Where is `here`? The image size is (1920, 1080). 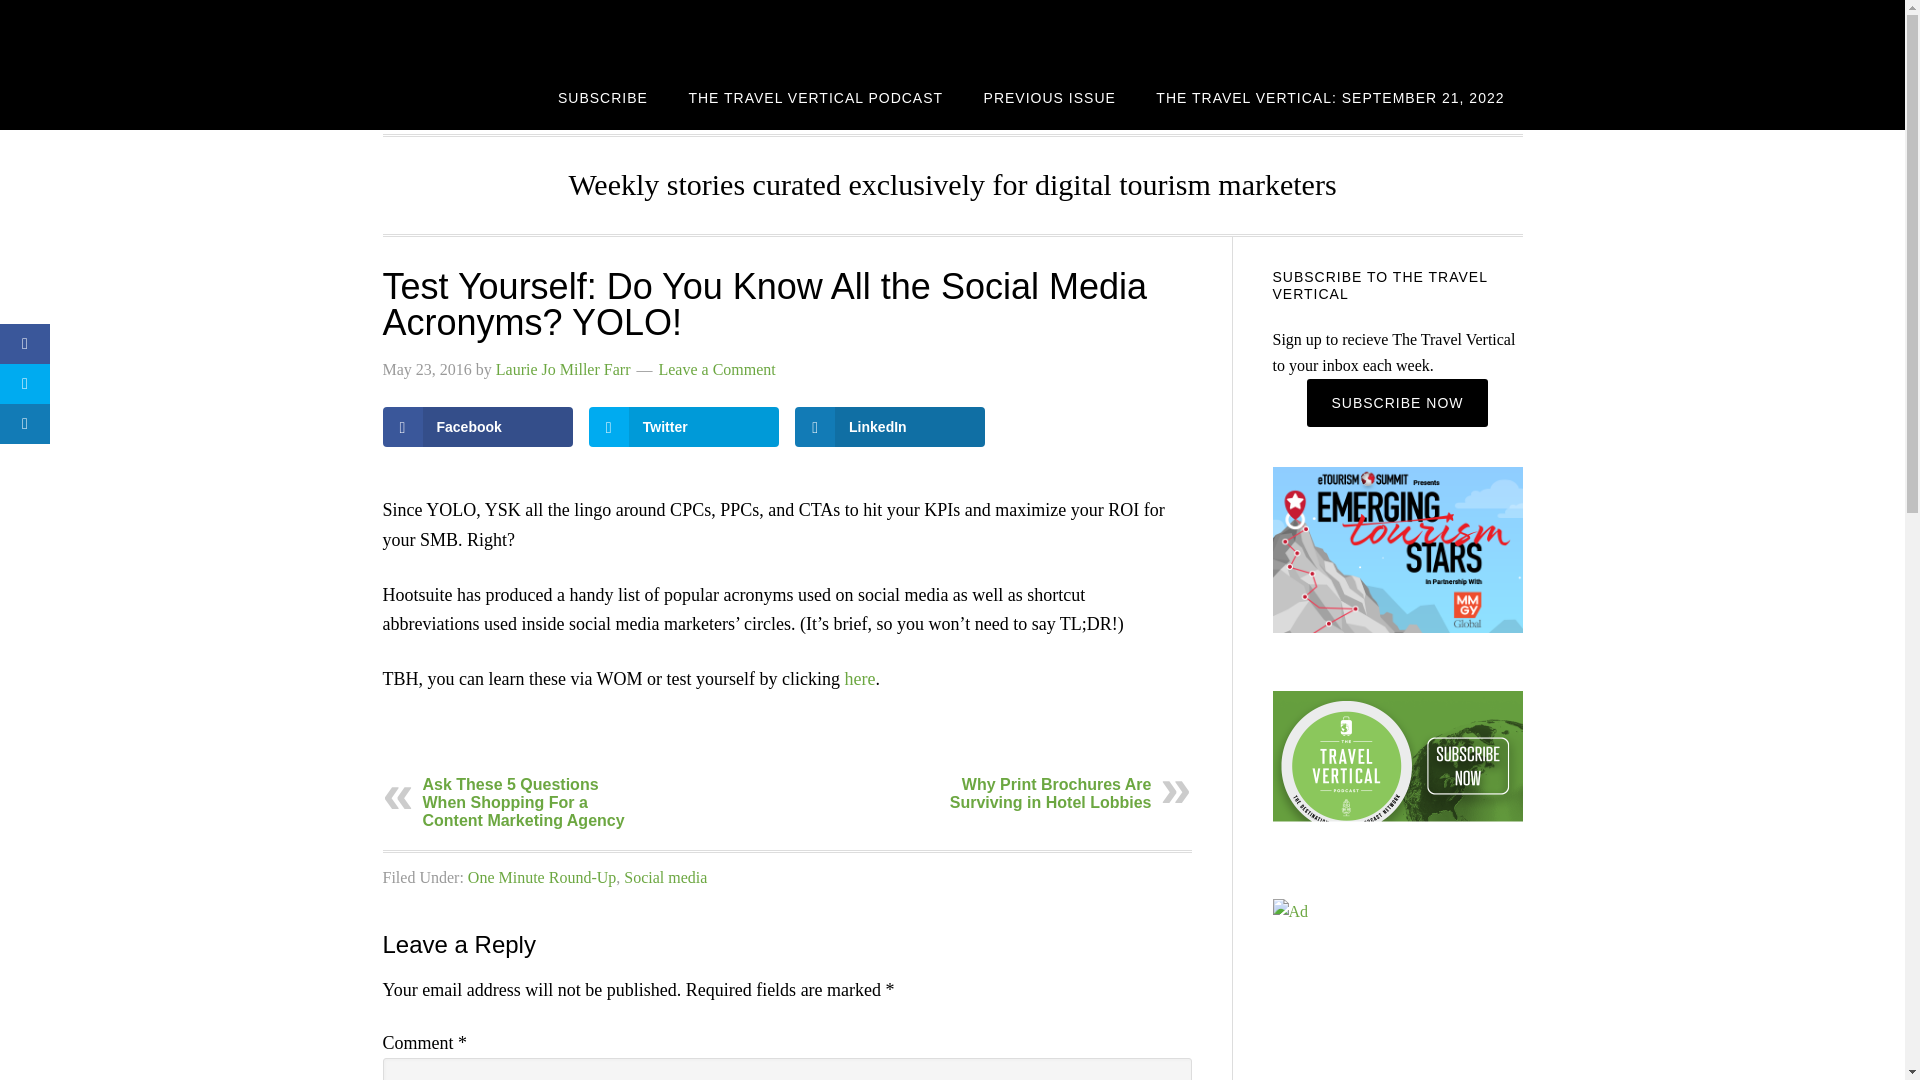 here is located at coordinates (860, 678).